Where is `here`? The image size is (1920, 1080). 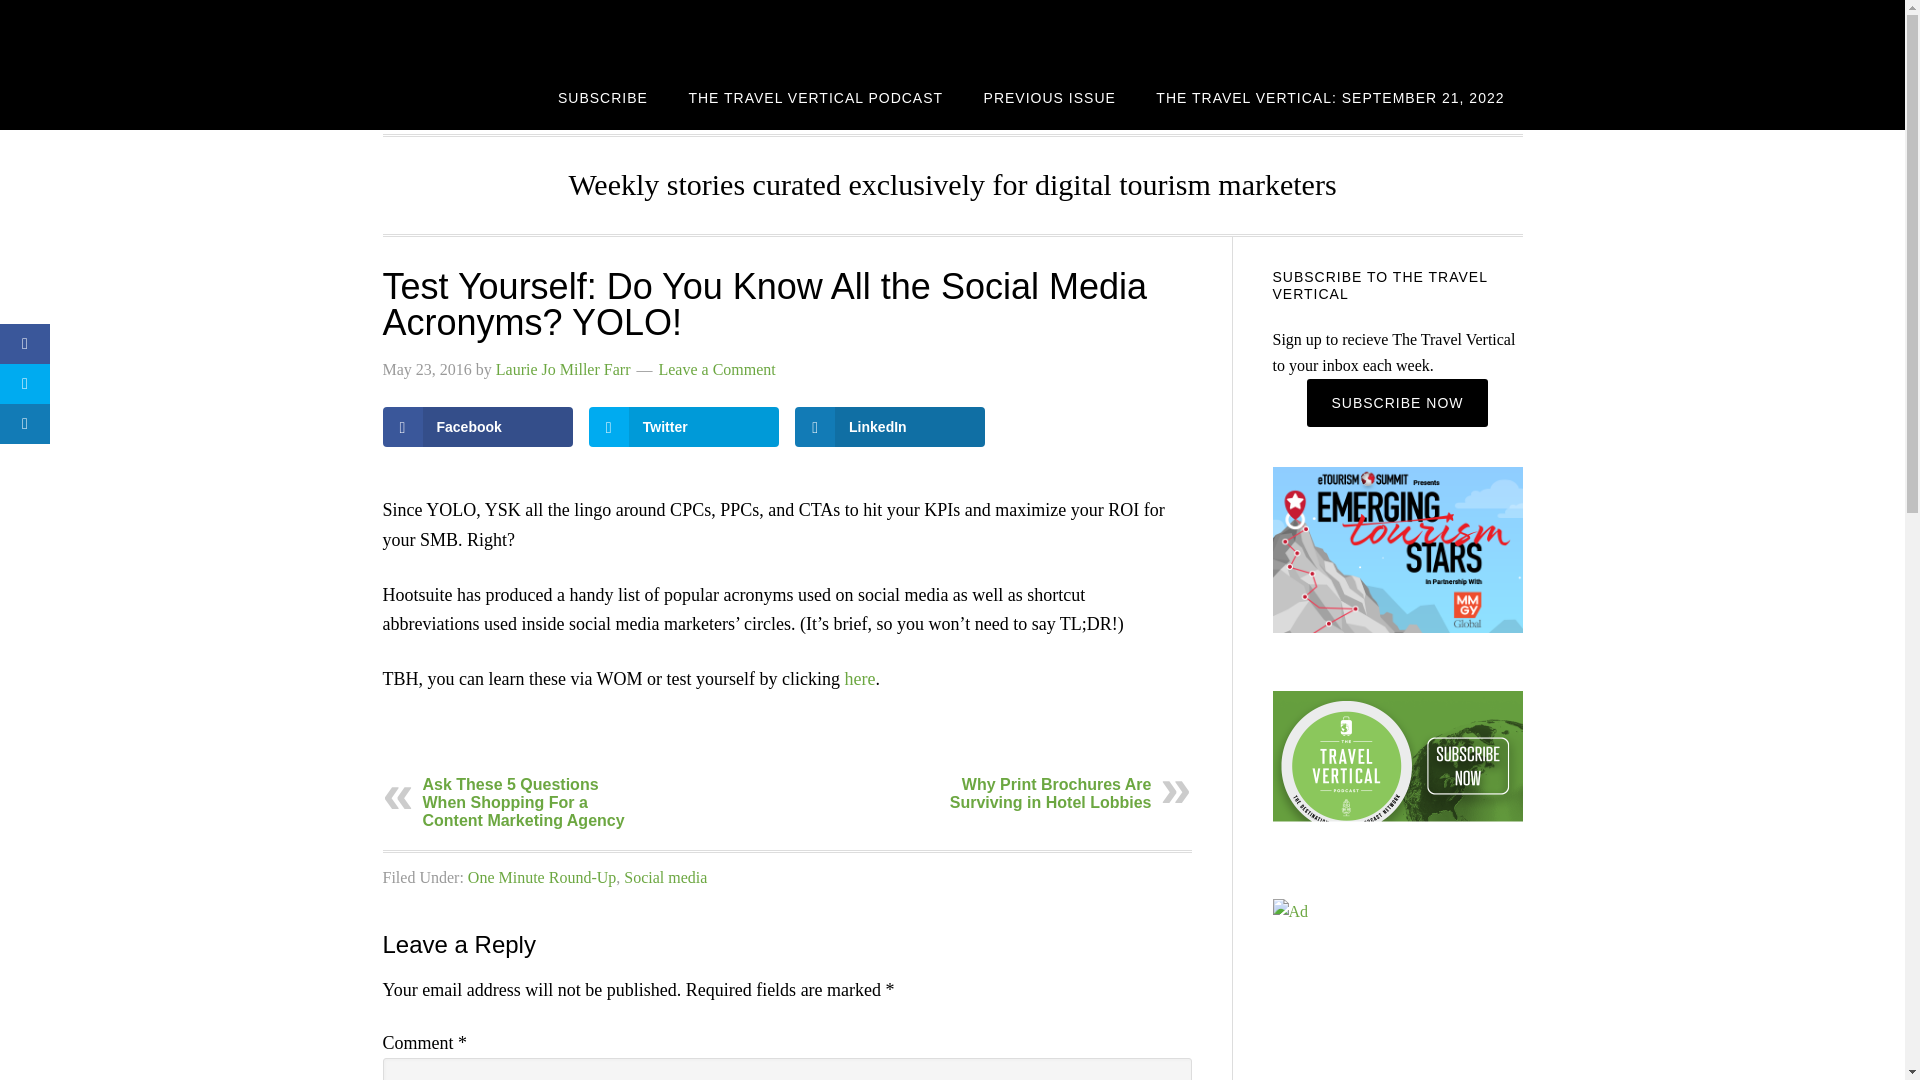 here is located at coordinates (860, 678).